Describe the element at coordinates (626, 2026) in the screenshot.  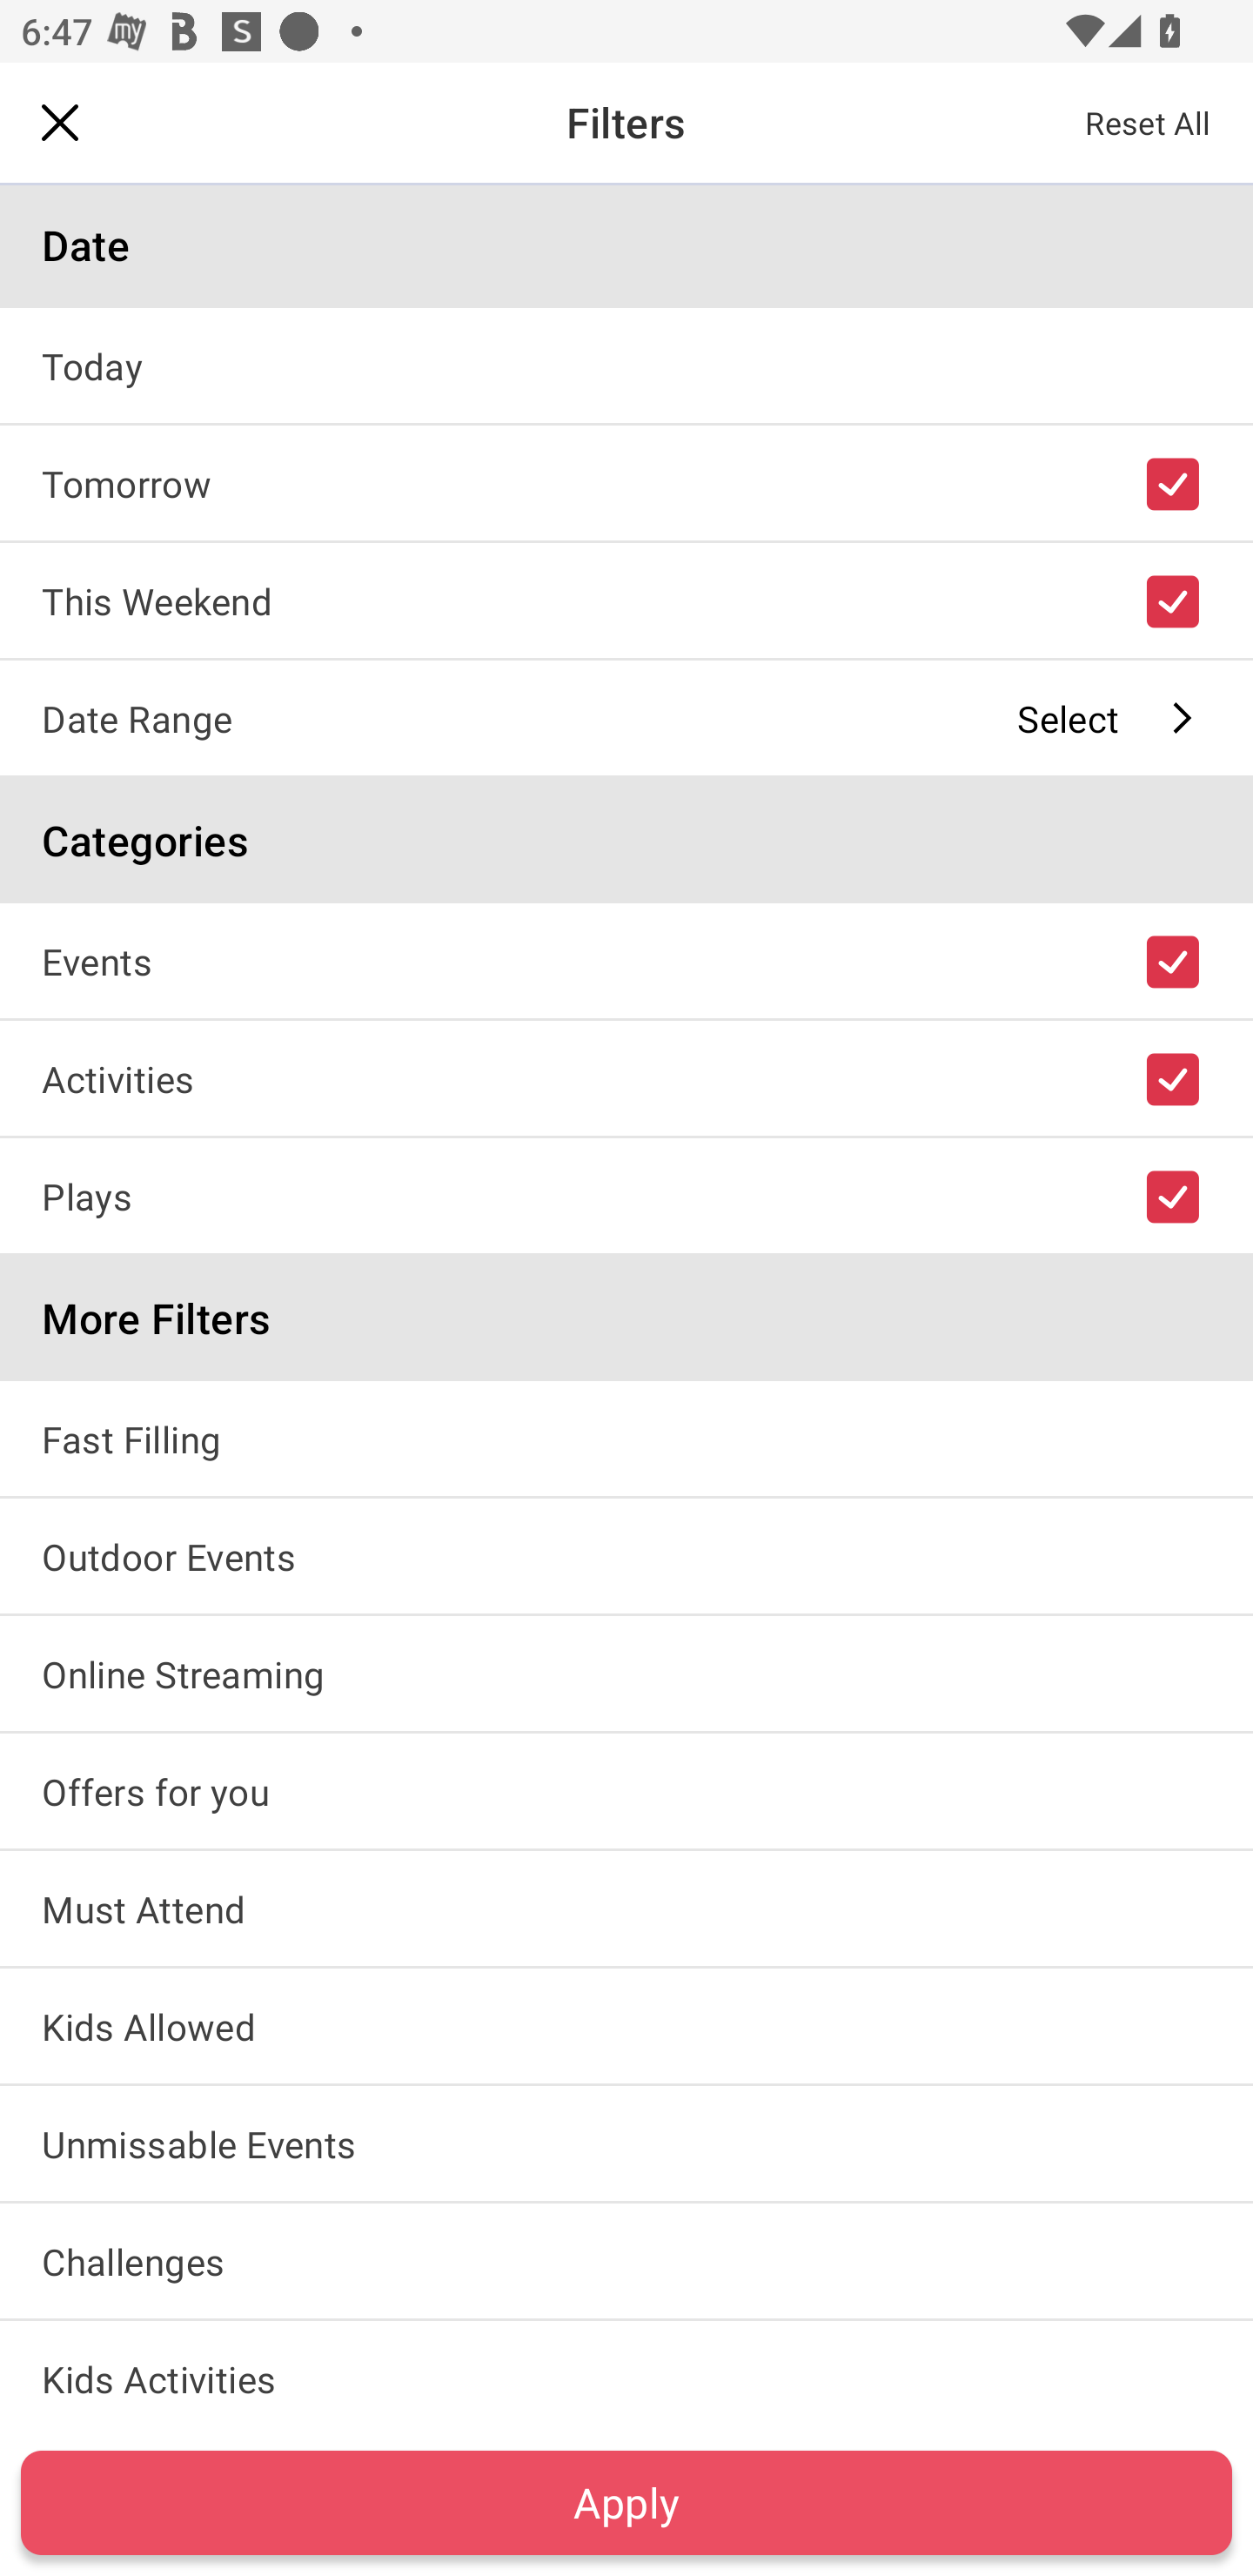
I see `Kids Allowed` at that location.